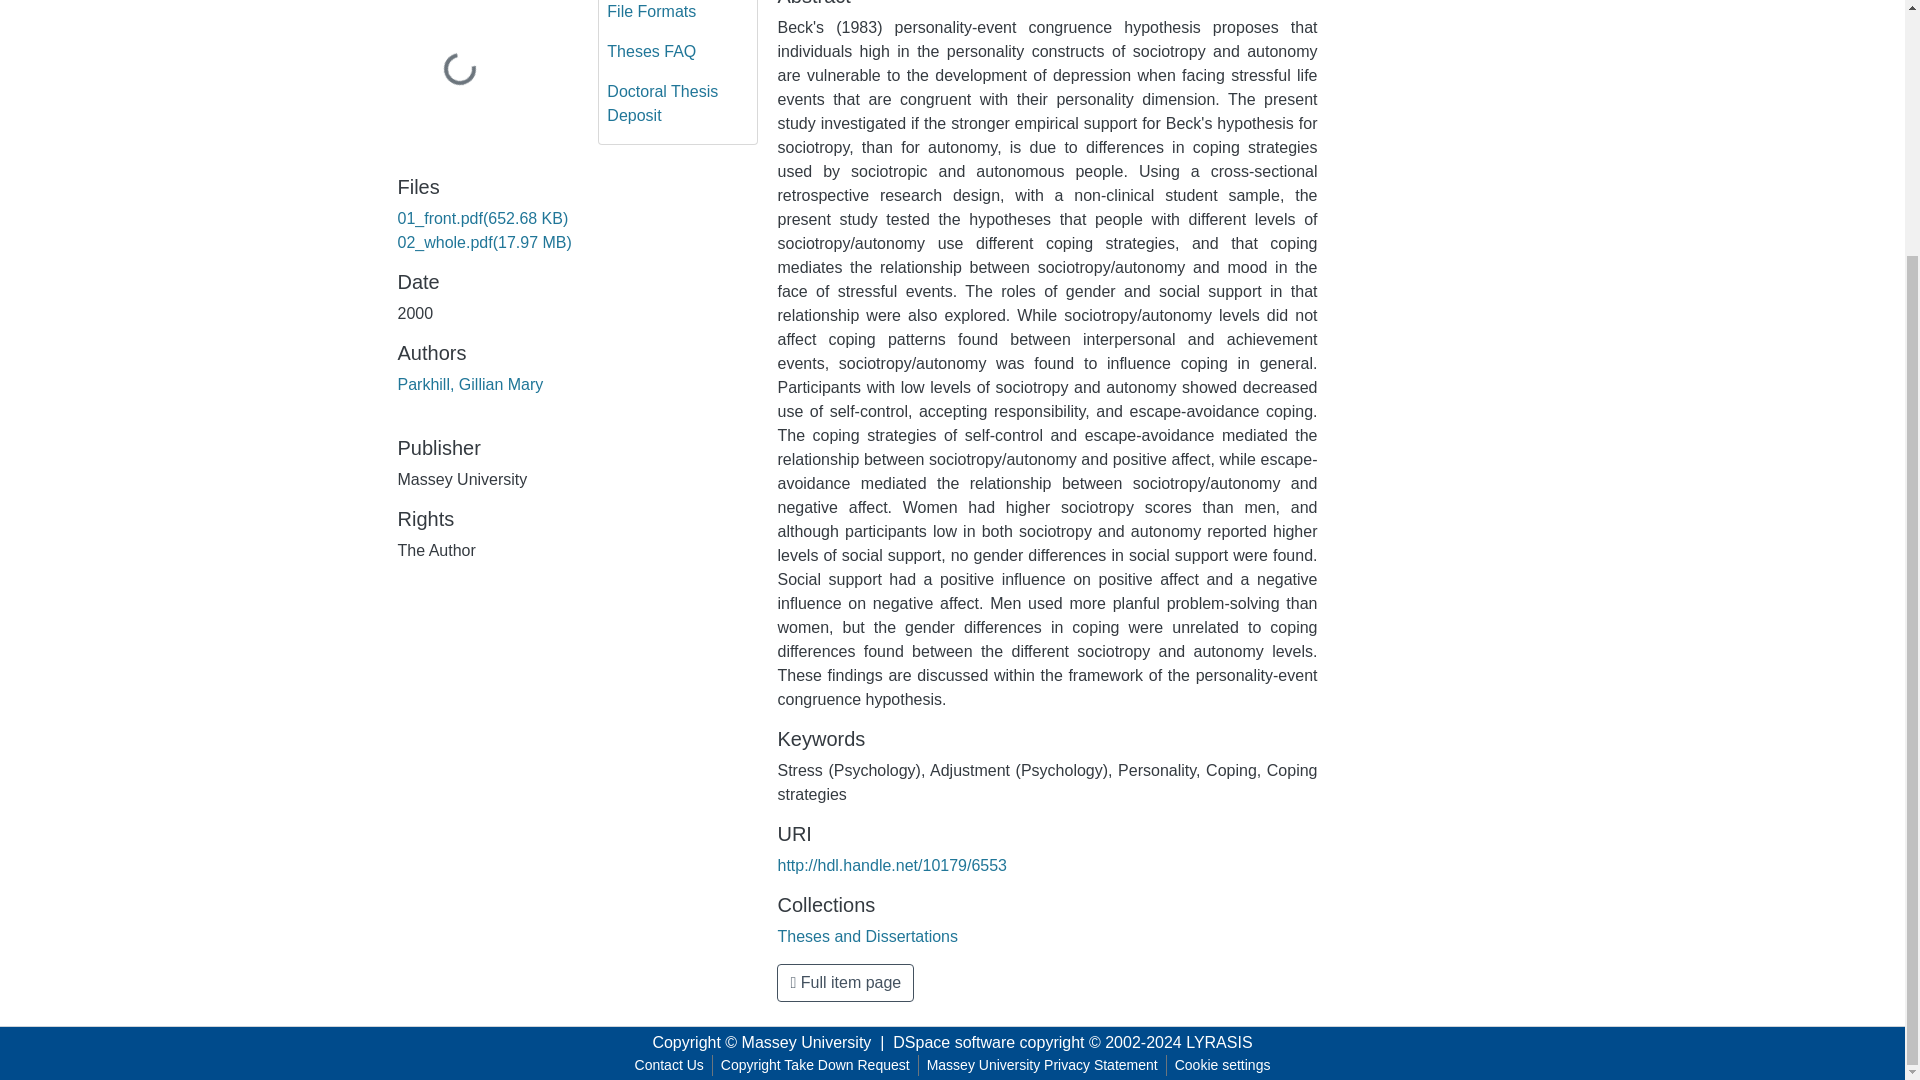 The height and width of the screenshot is (1080, 1920). What do you see at coordinates (678, 16) in the screenshot?
I see `File Formats` at bounding box center [678, 16].